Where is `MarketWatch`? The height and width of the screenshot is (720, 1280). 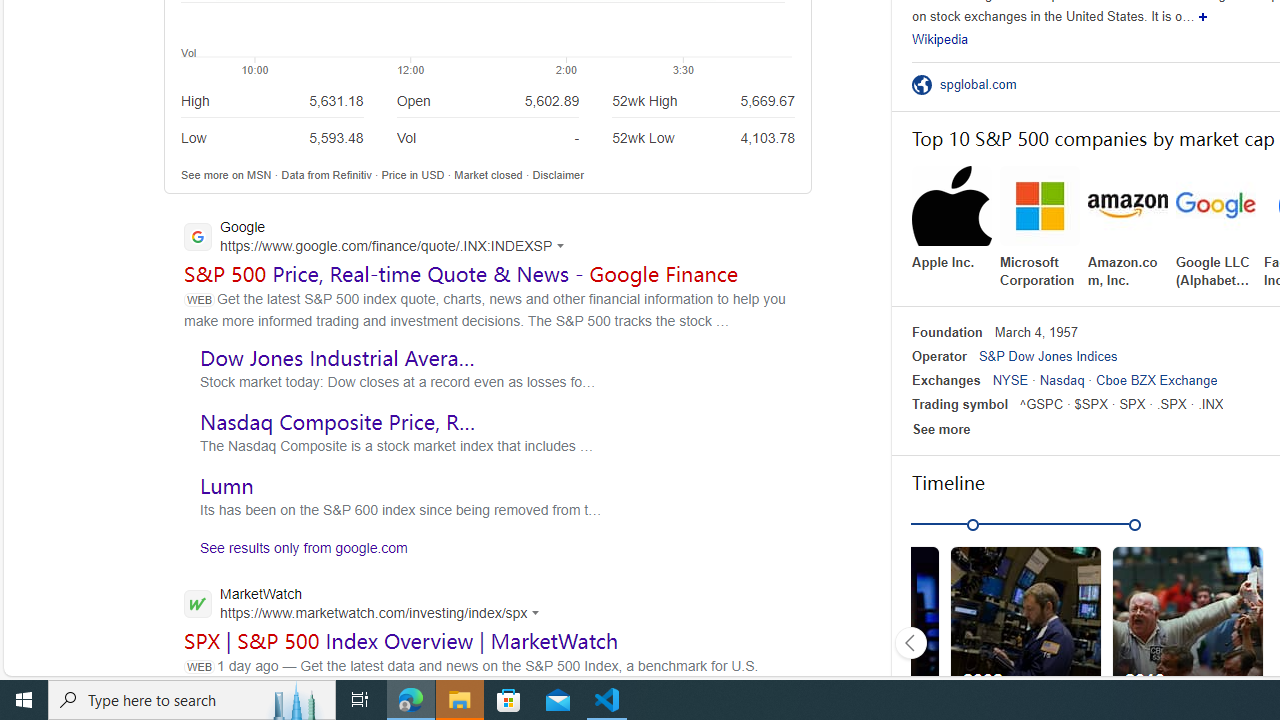
MarketWatch is located at coordinates (367, 605).